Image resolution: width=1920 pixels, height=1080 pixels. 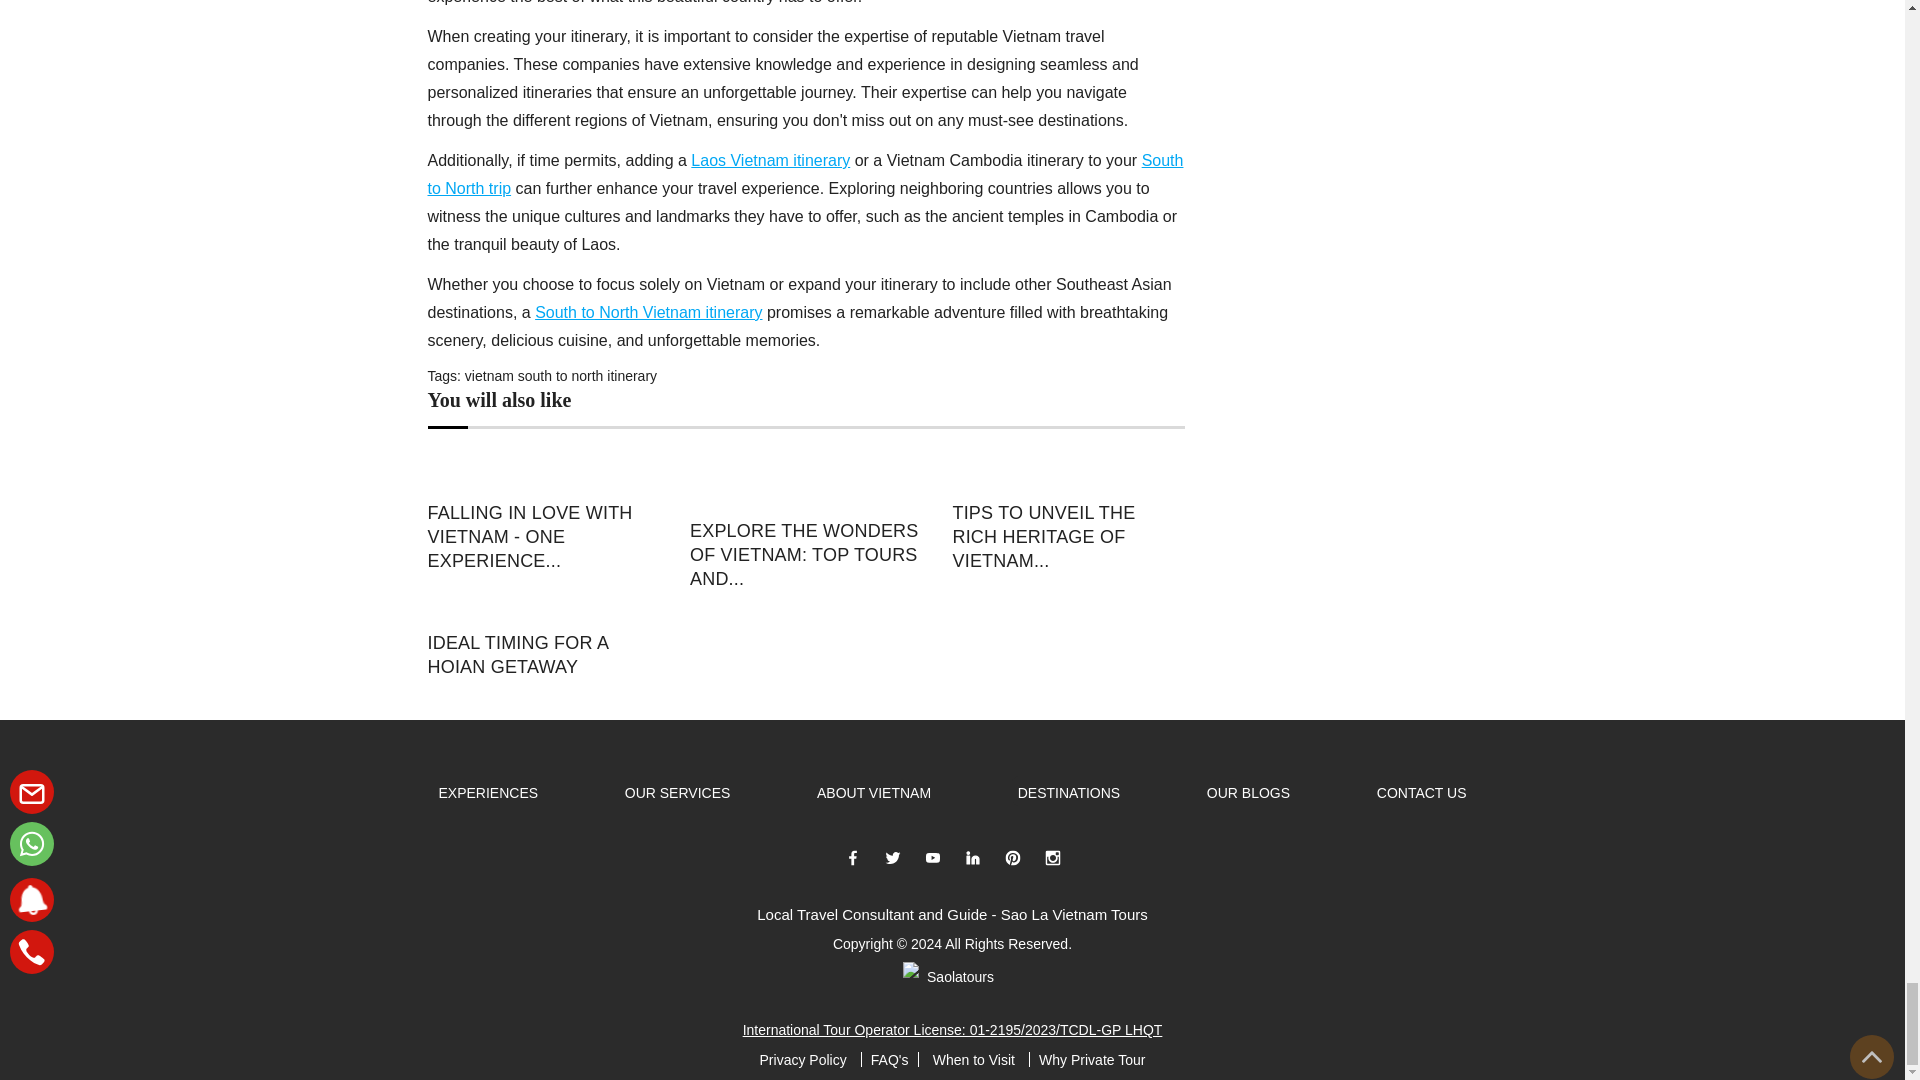 What do you see at coordinates (544, 472) in the screenshot?
I see `Falling in Love with Vietnam - One Experience at a Time` at bounding box center [544, 472].